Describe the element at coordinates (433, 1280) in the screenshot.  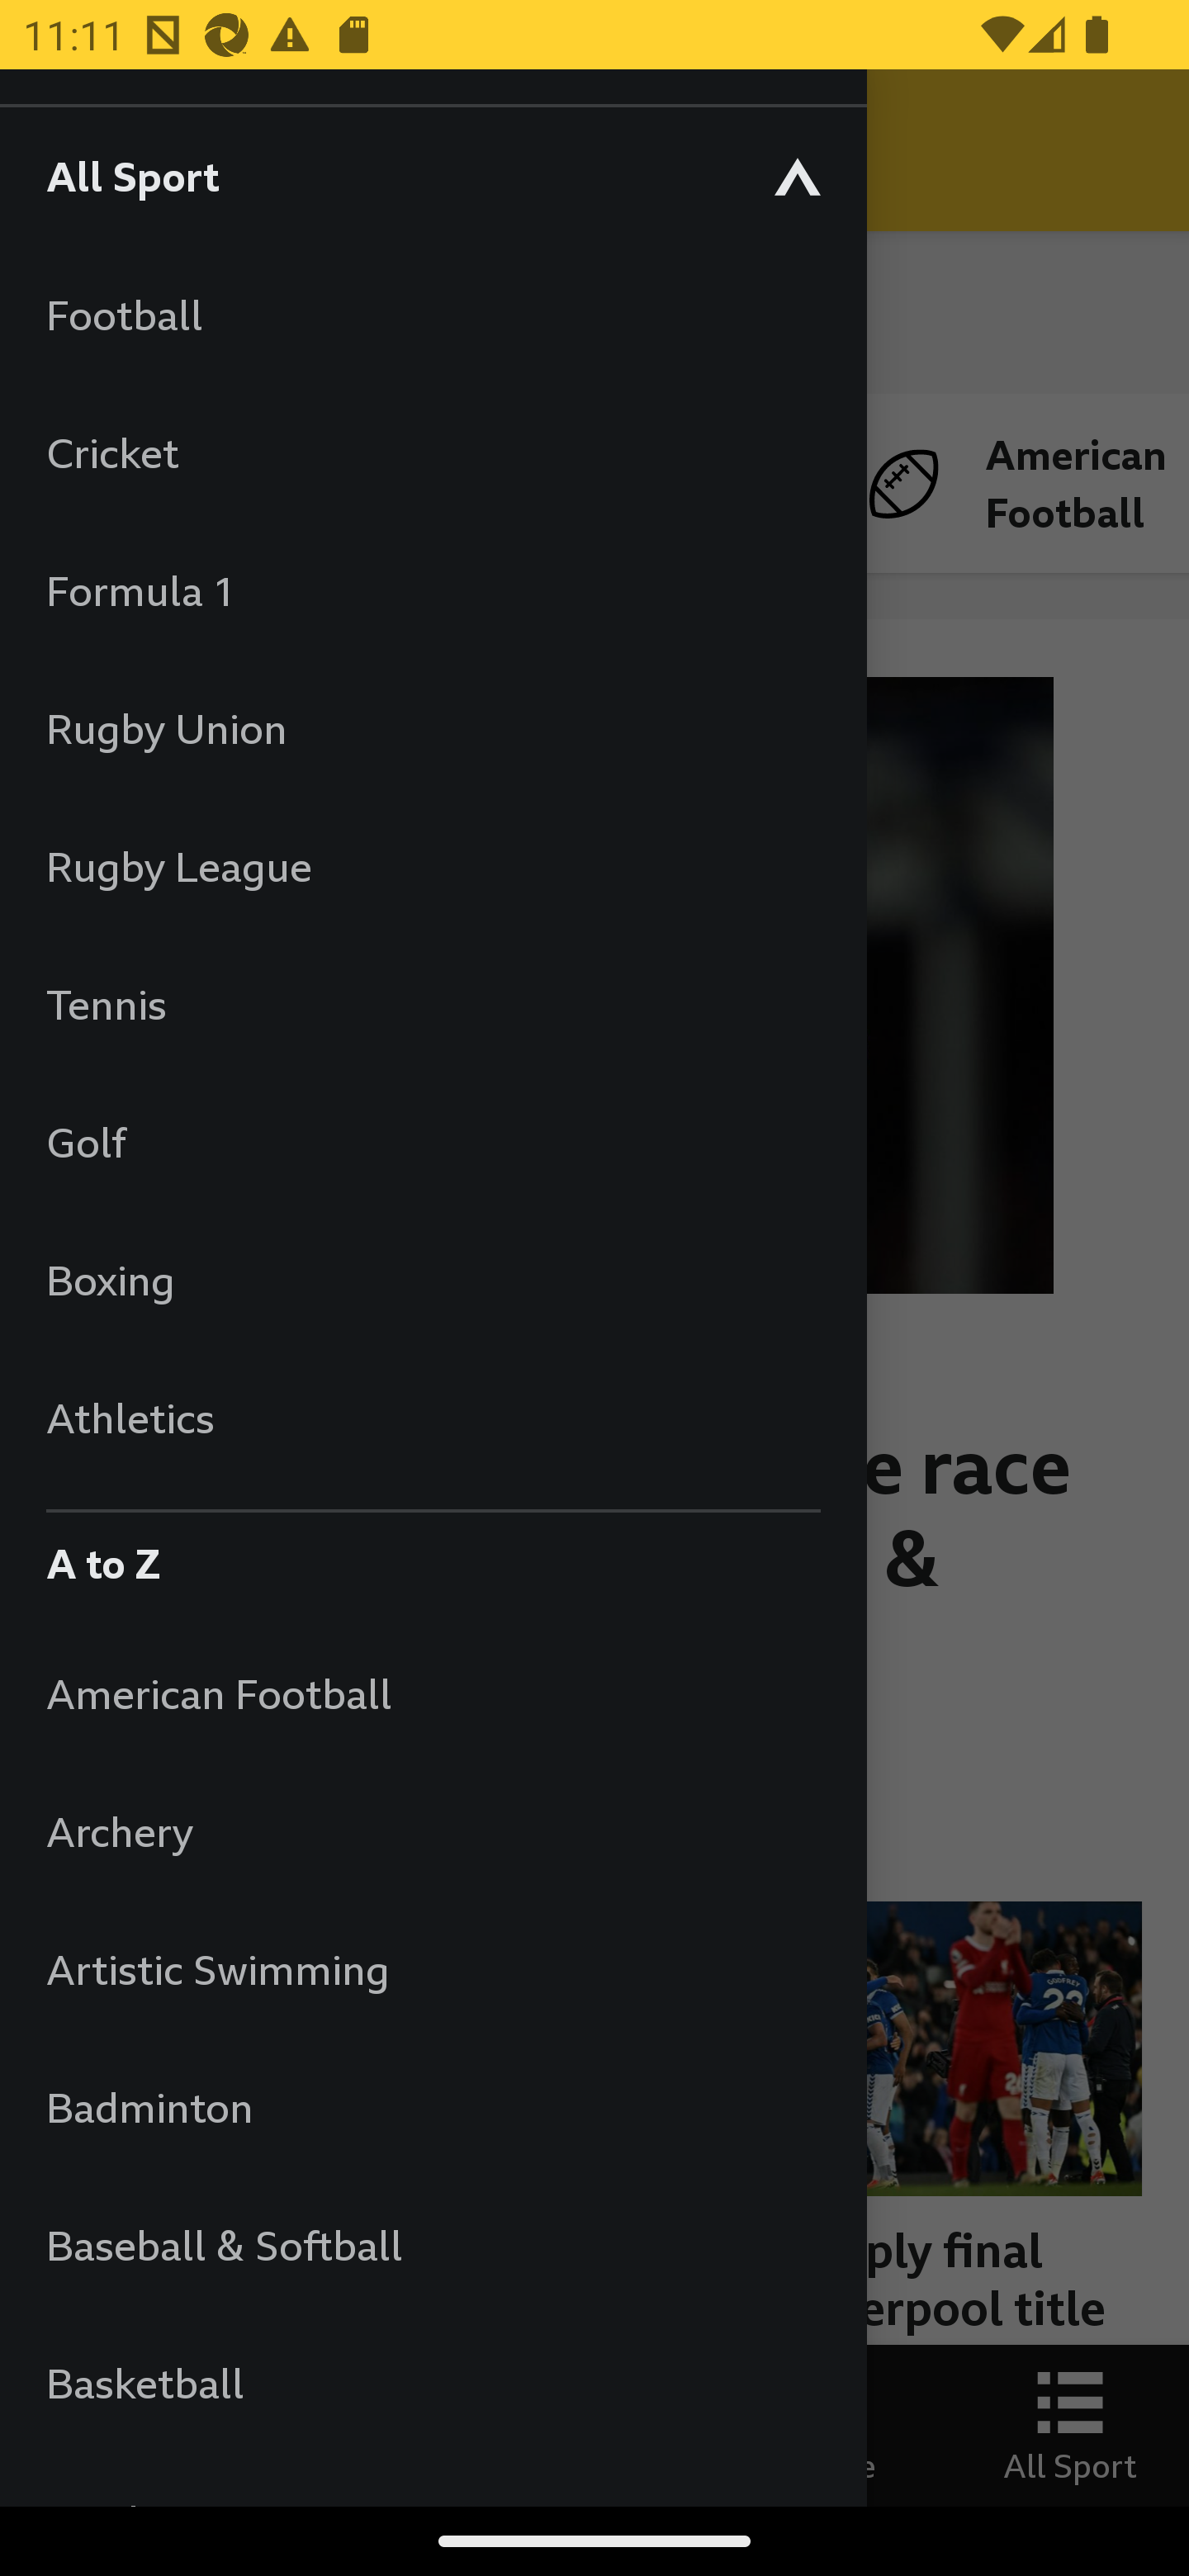
I see `Boxing` at that location.